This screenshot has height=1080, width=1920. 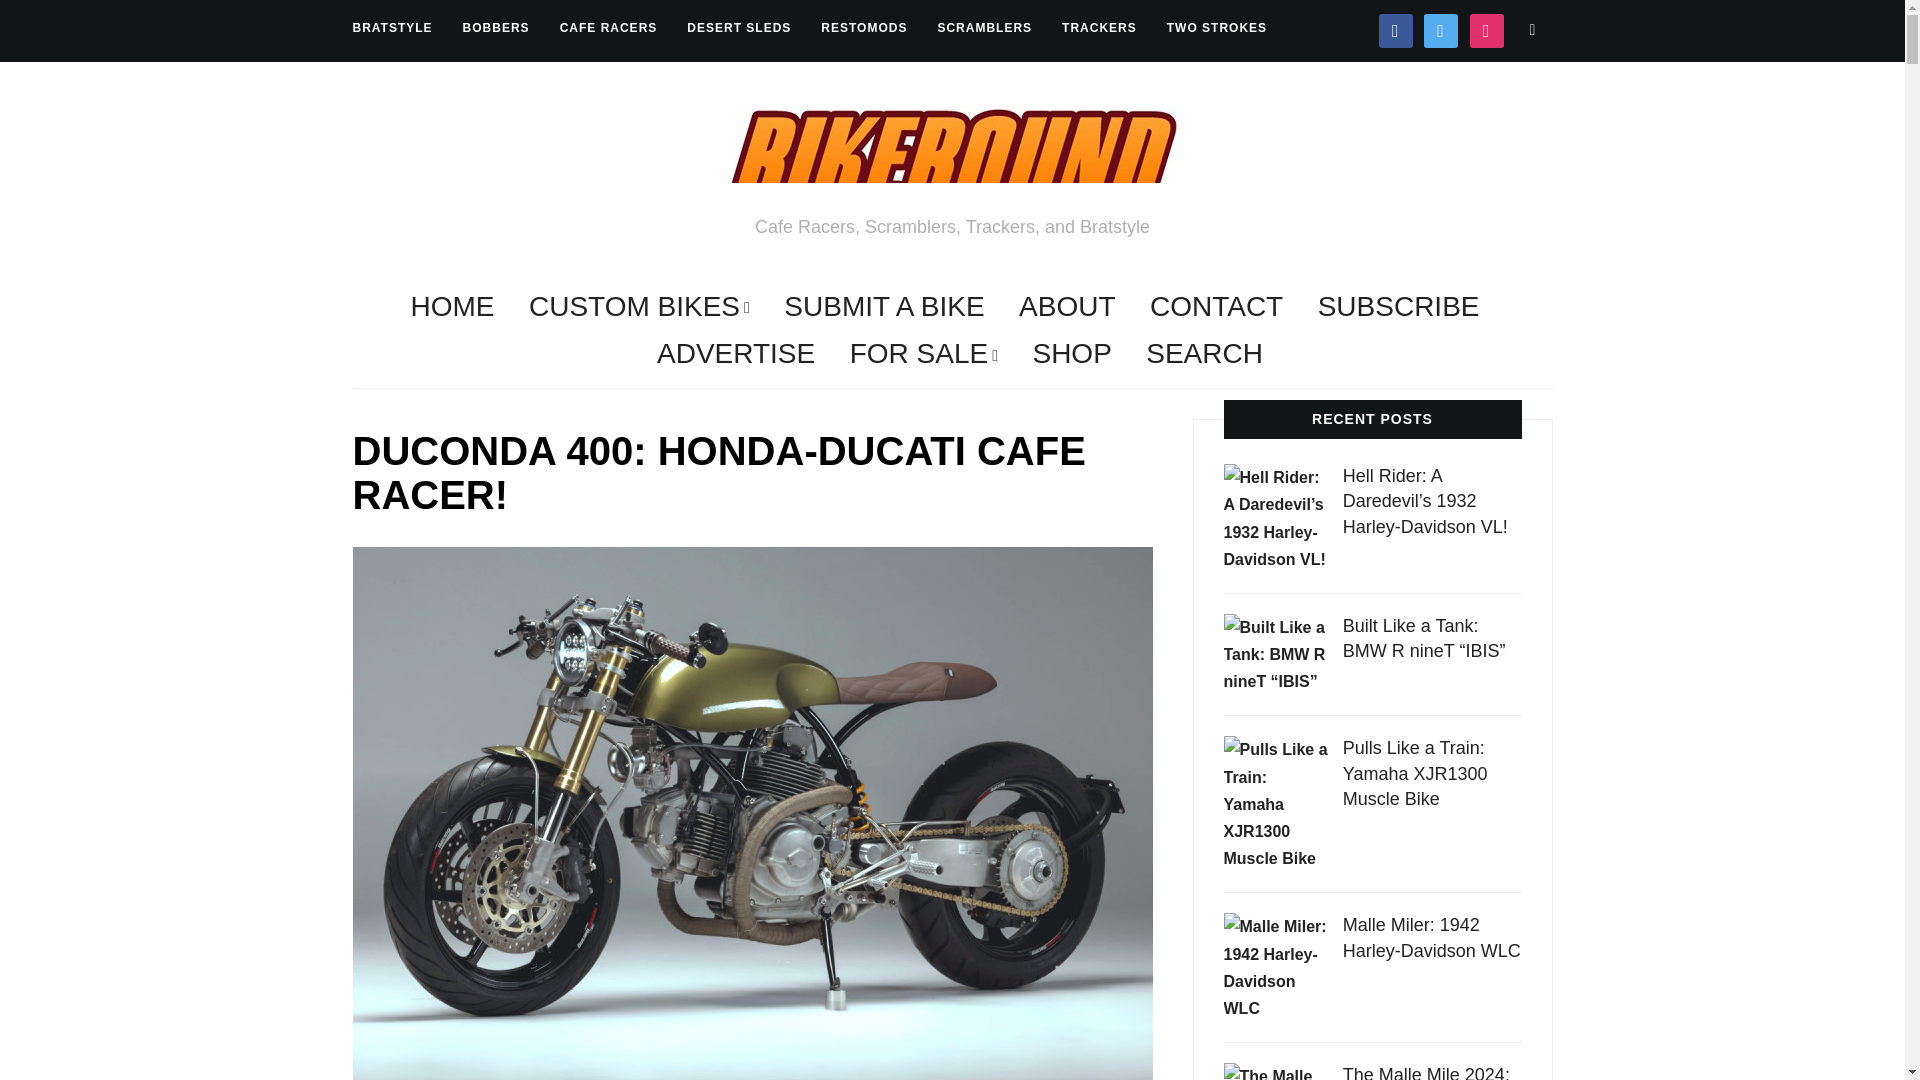 What do you see at coordinates (1440, 29) in the screenshot?
I see `Twitter` at bounding box center [1440, 29].